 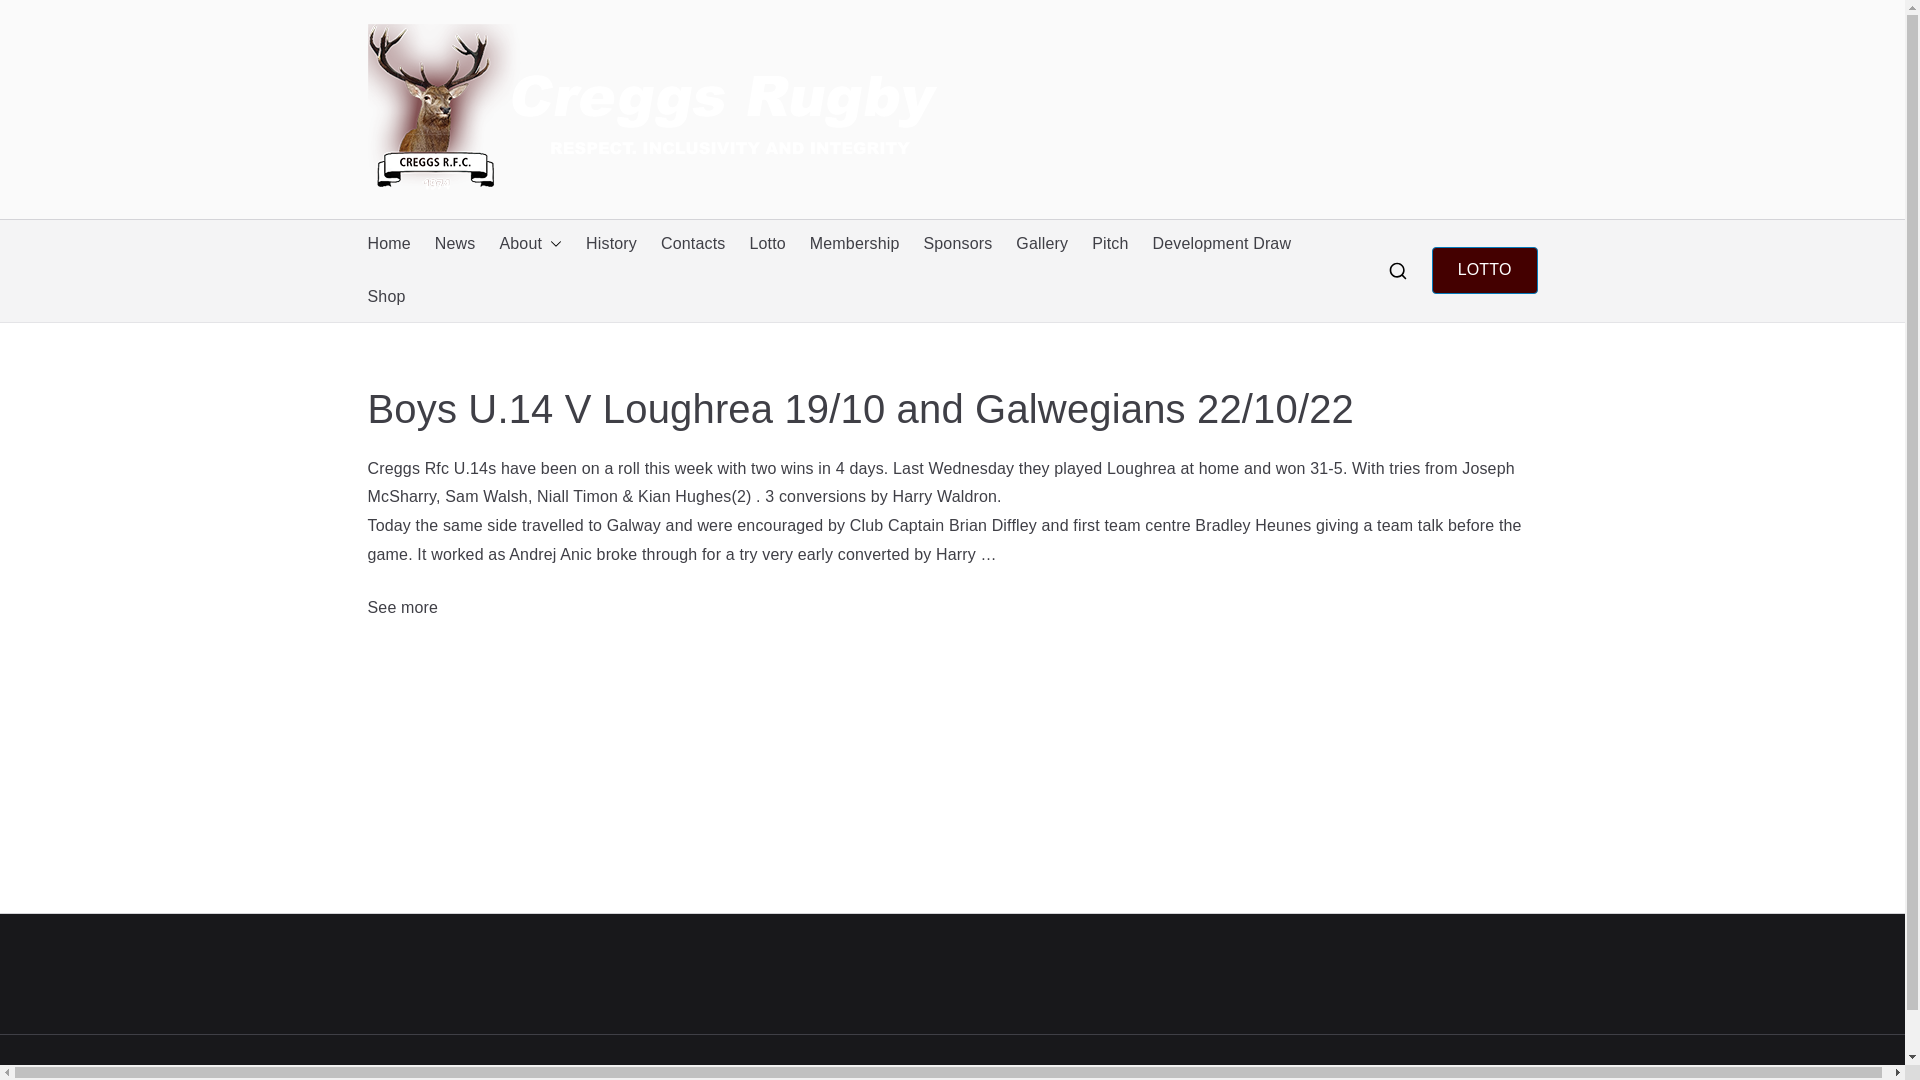 I want to click on Zakra, so click(x=1054, y=1070).